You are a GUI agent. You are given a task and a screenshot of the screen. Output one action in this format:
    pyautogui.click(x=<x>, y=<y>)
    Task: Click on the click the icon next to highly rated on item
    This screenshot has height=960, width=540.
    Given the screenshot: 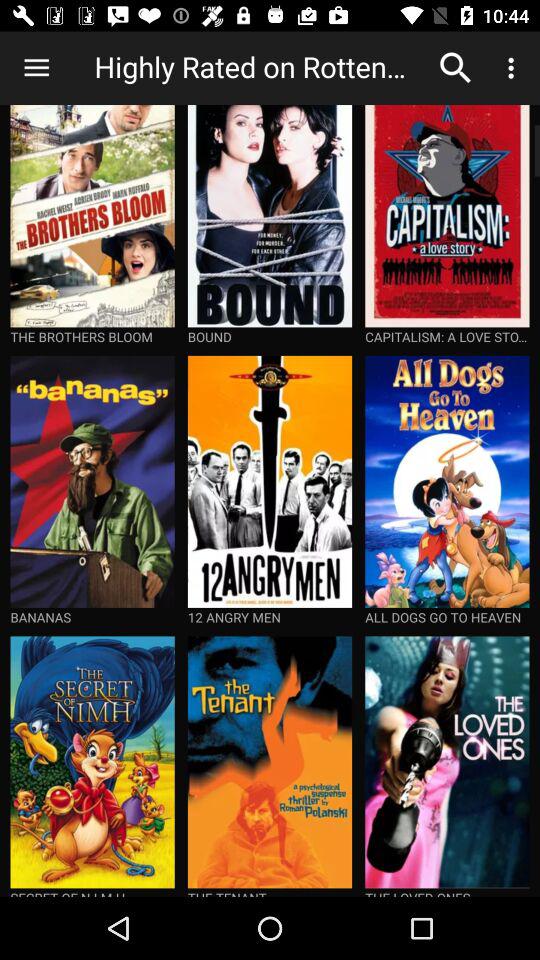 What is the action you would take?
    pyautogui.click(x=456, y=68)
    